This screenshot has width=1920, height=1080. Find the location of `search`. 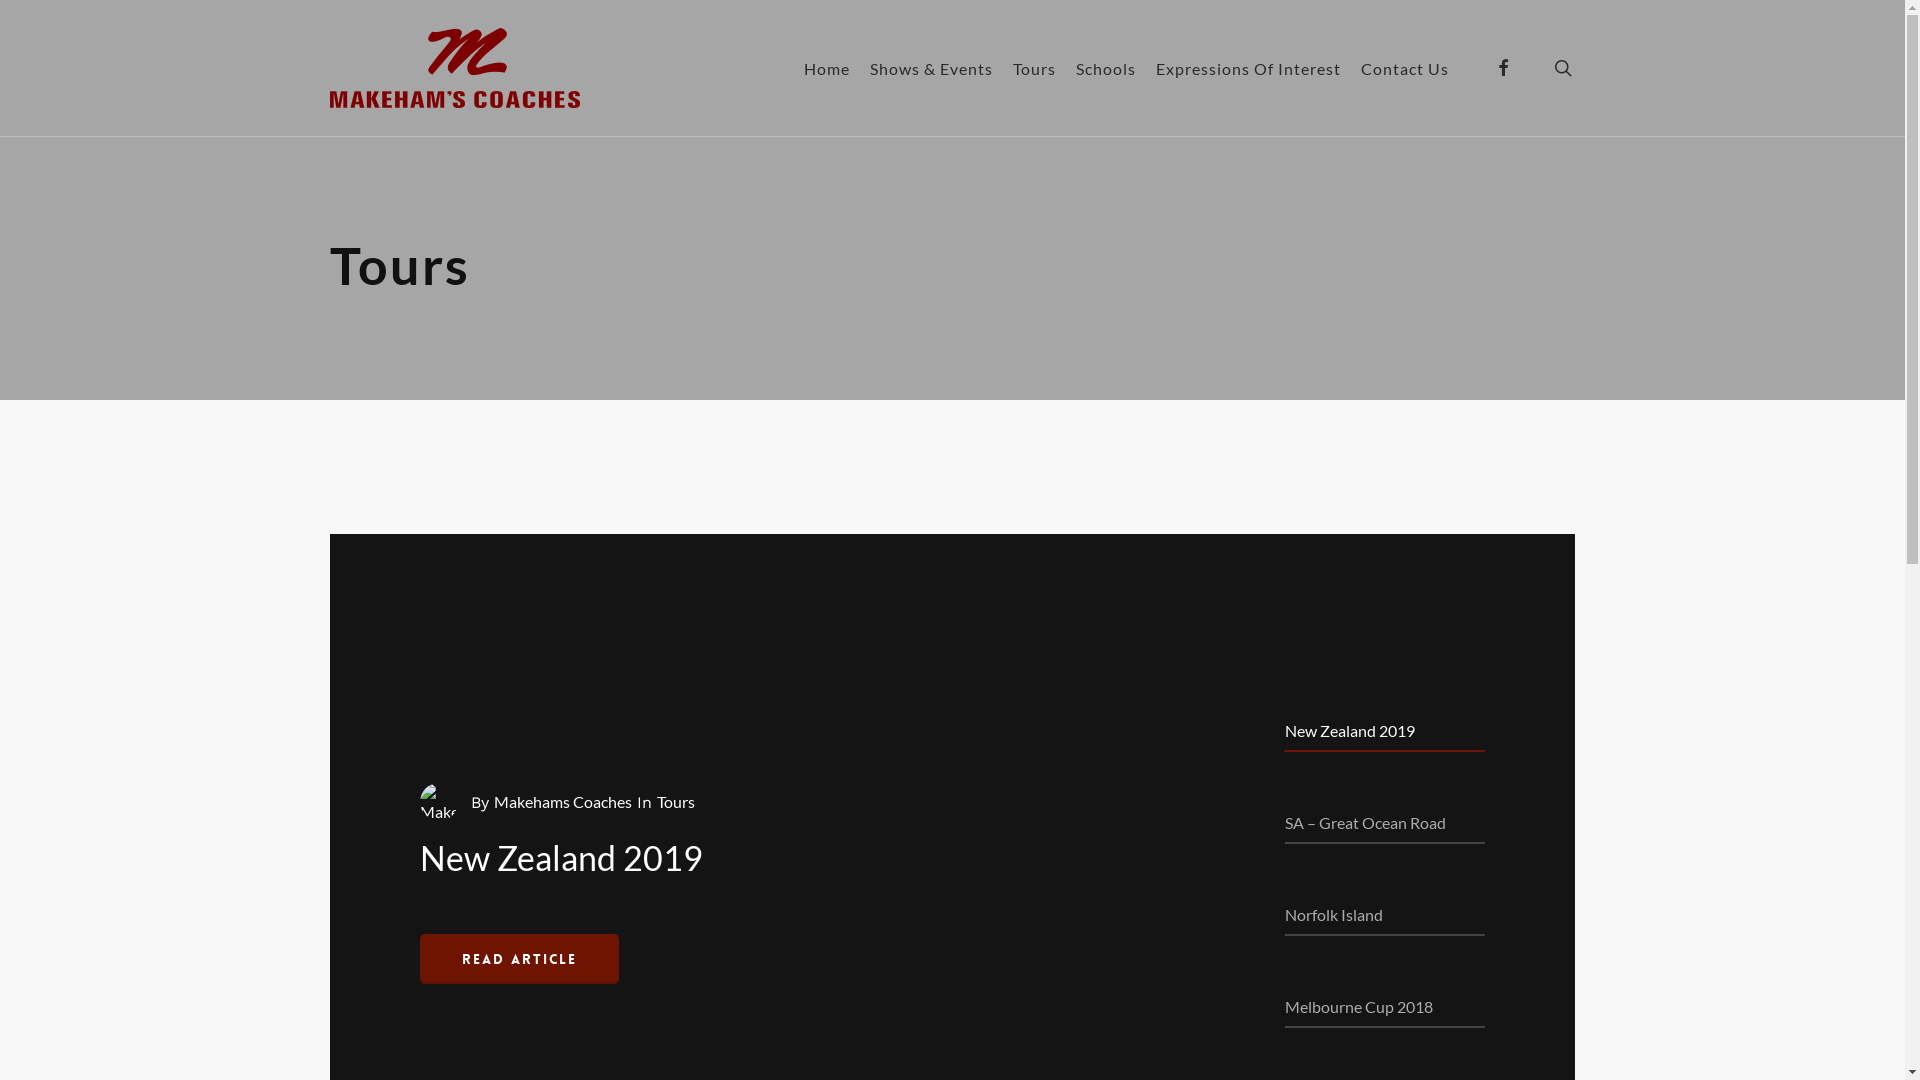

search is located at coordinates (1563, 68).